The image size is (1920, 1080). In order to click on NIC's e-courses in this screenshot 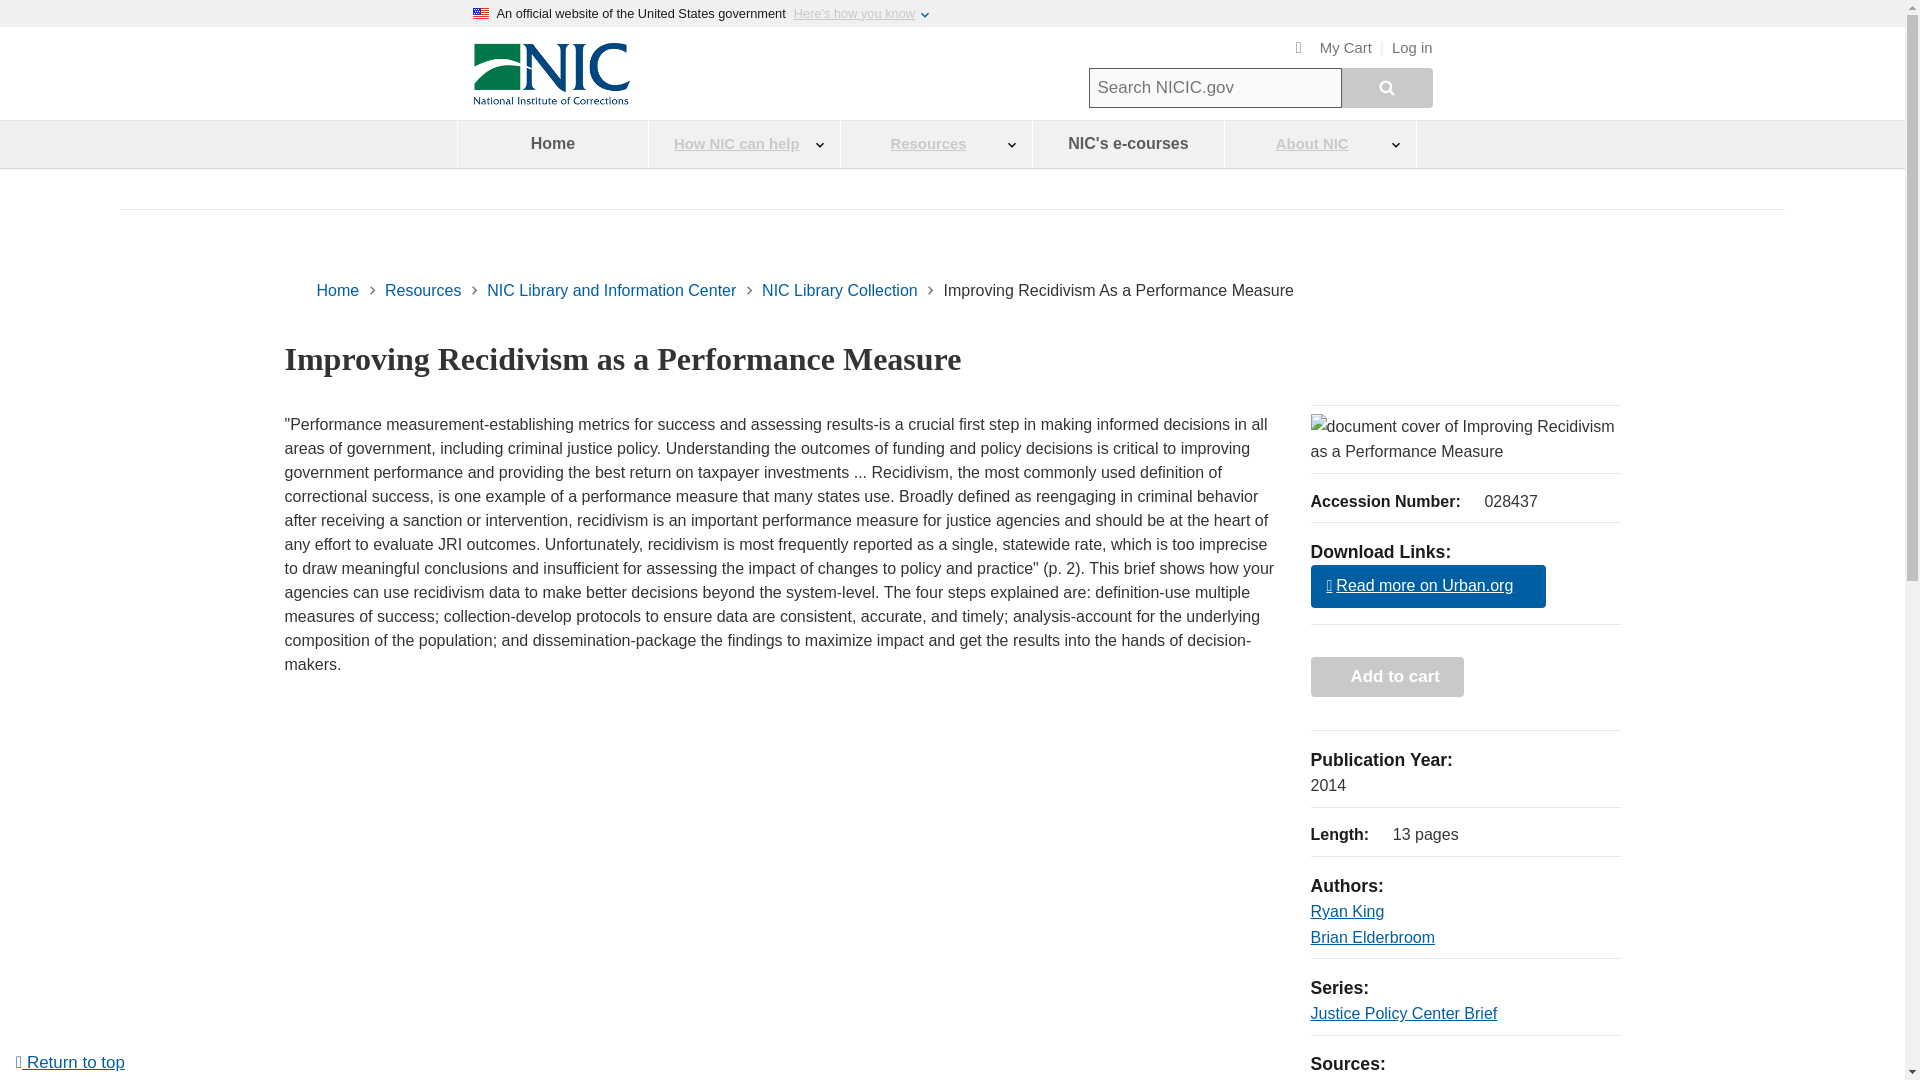, I will do `click(1128, 144)`.